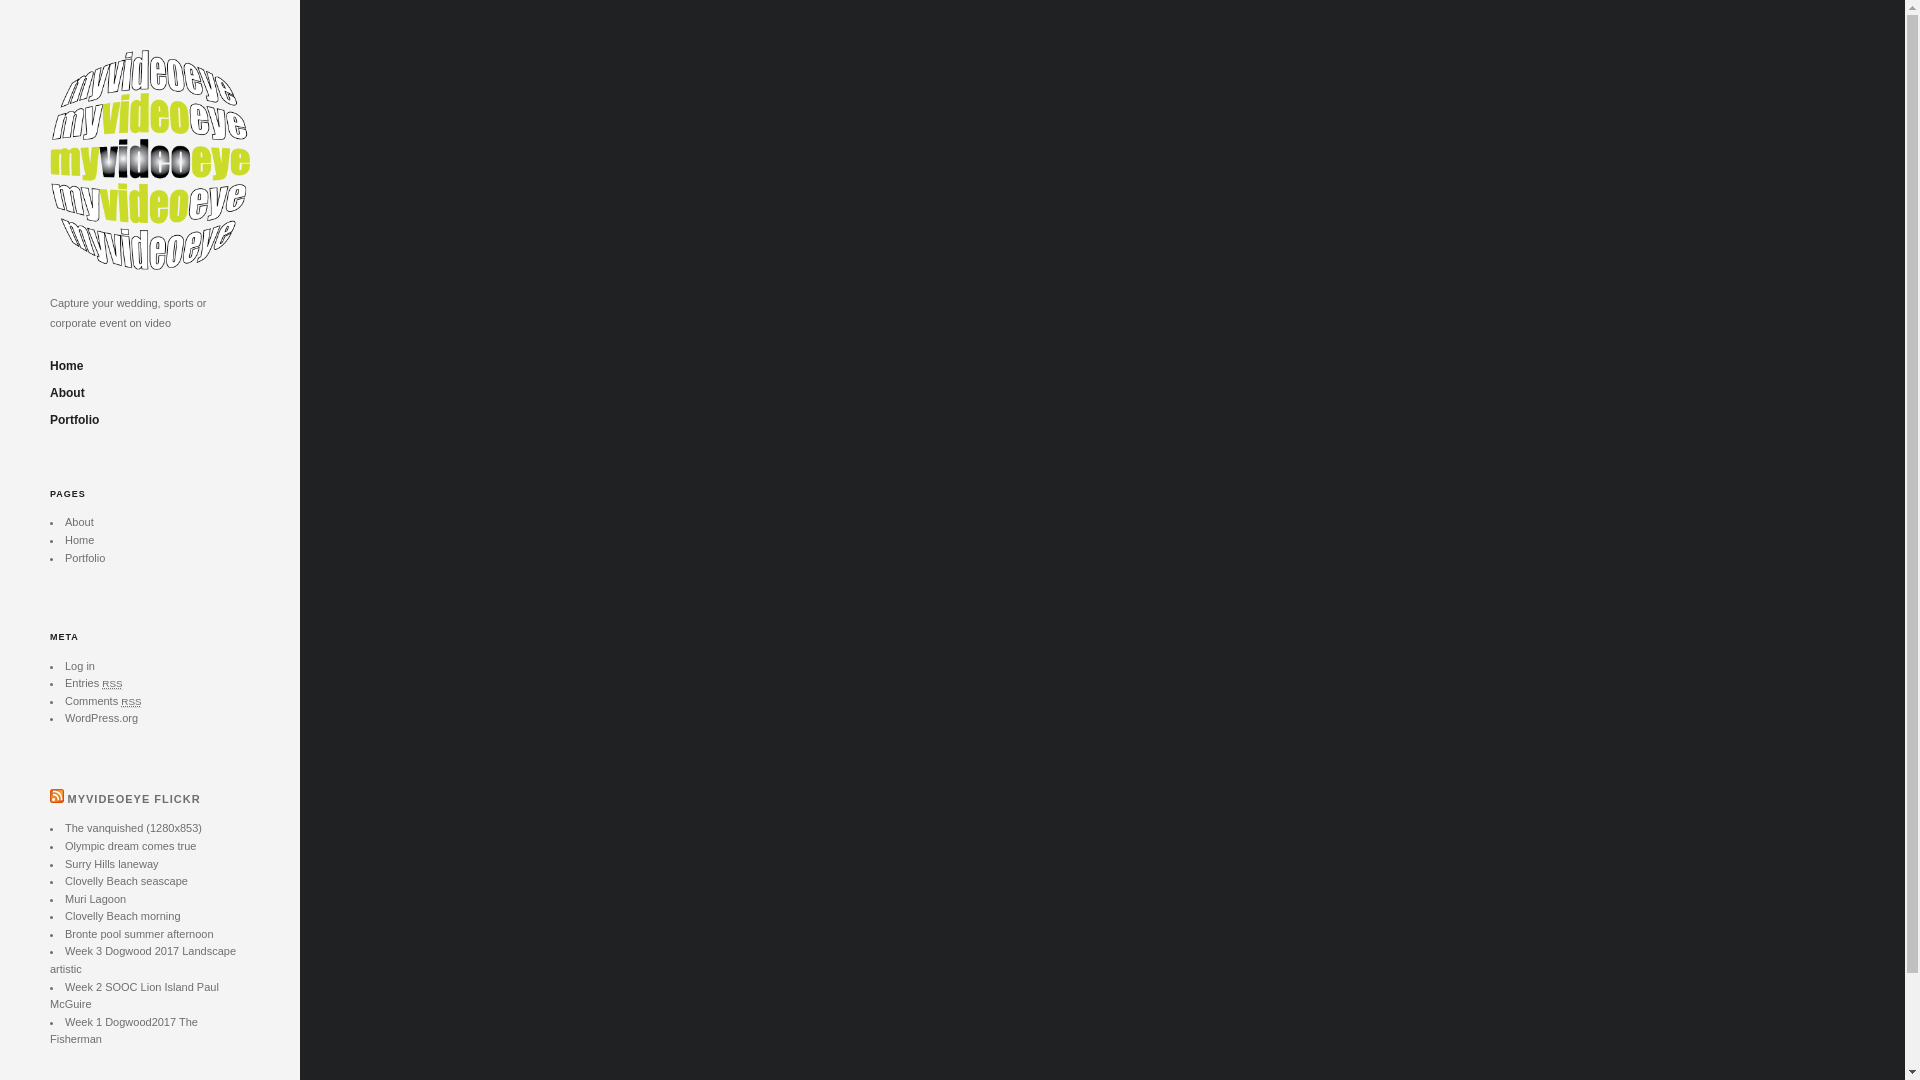 The width and height of the screenshot is (1920, 1080). What do you see at coordinates (85, 558) in the screenshot?
I see `Portfolio` at bounding box center [85, 558].